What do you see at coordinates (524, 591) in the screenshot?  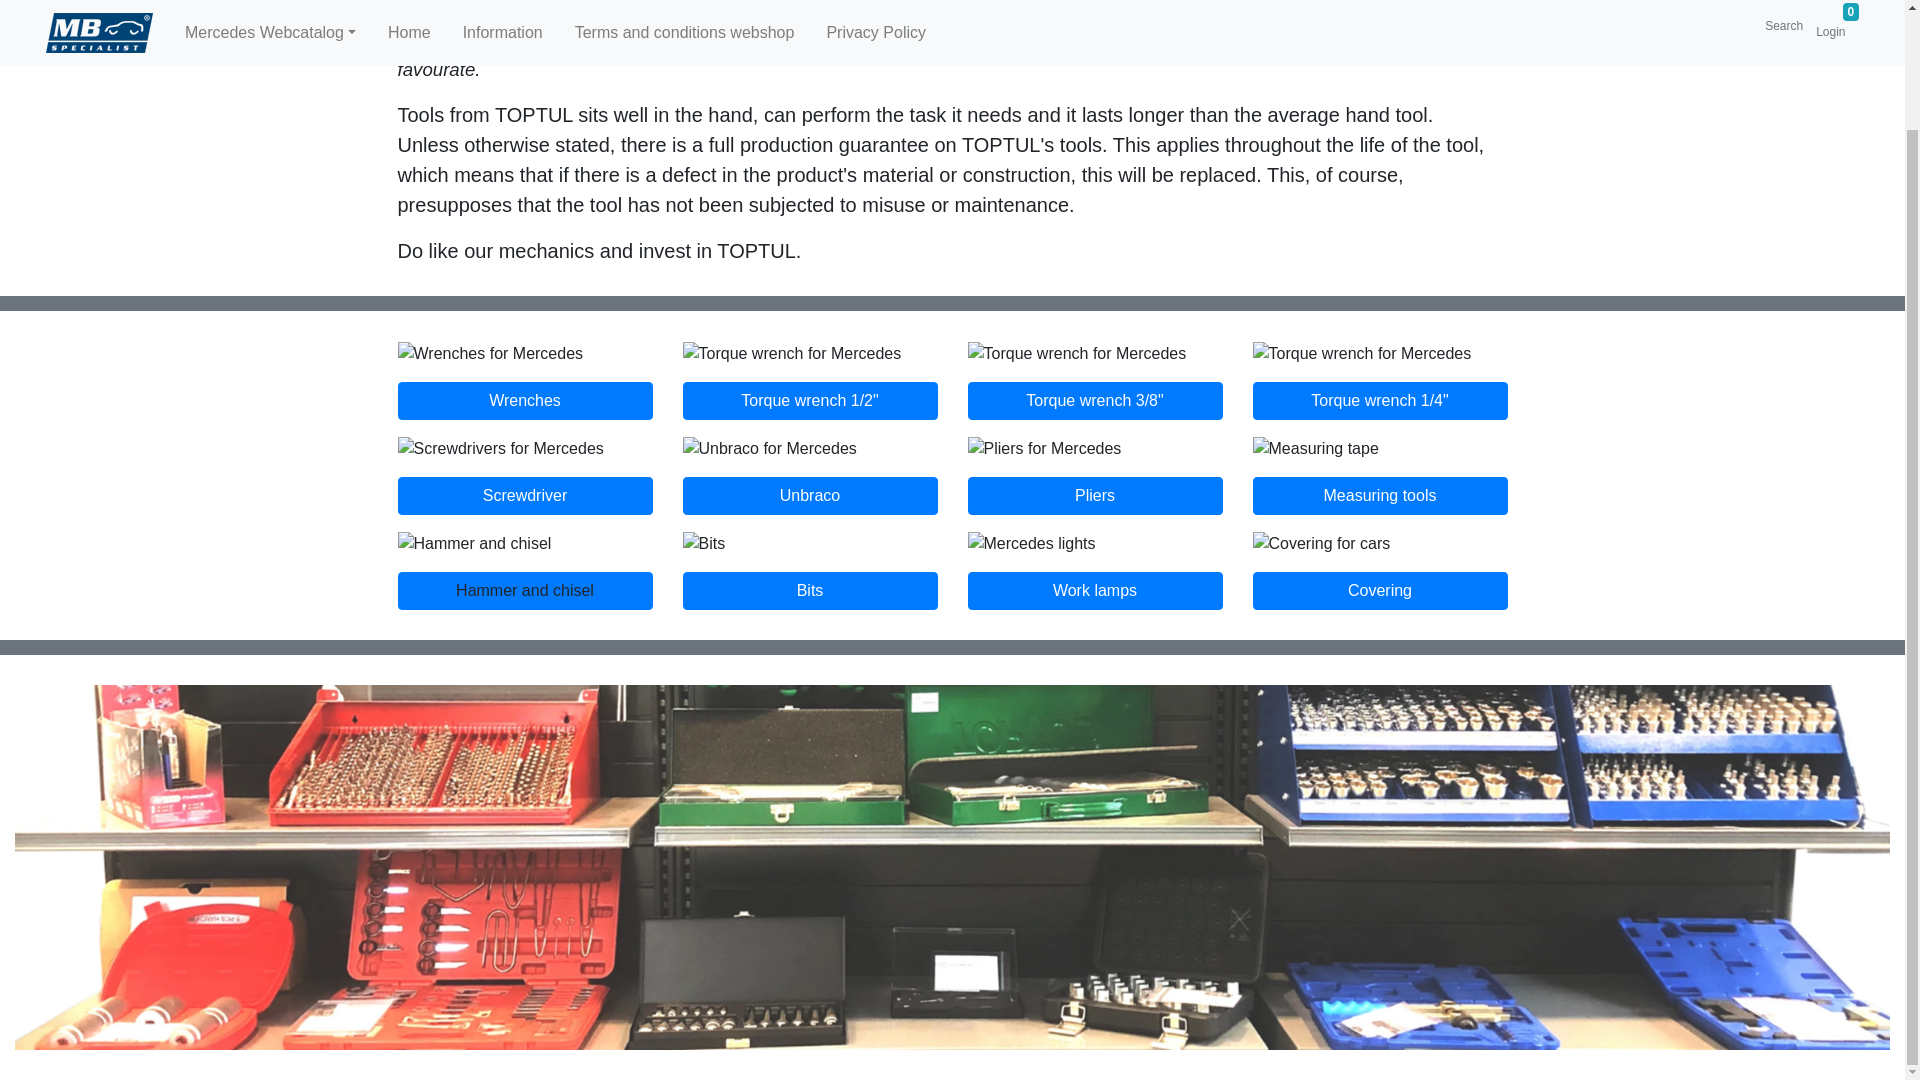 I see `Hammer and chisel` at bounding box center [524, 591].